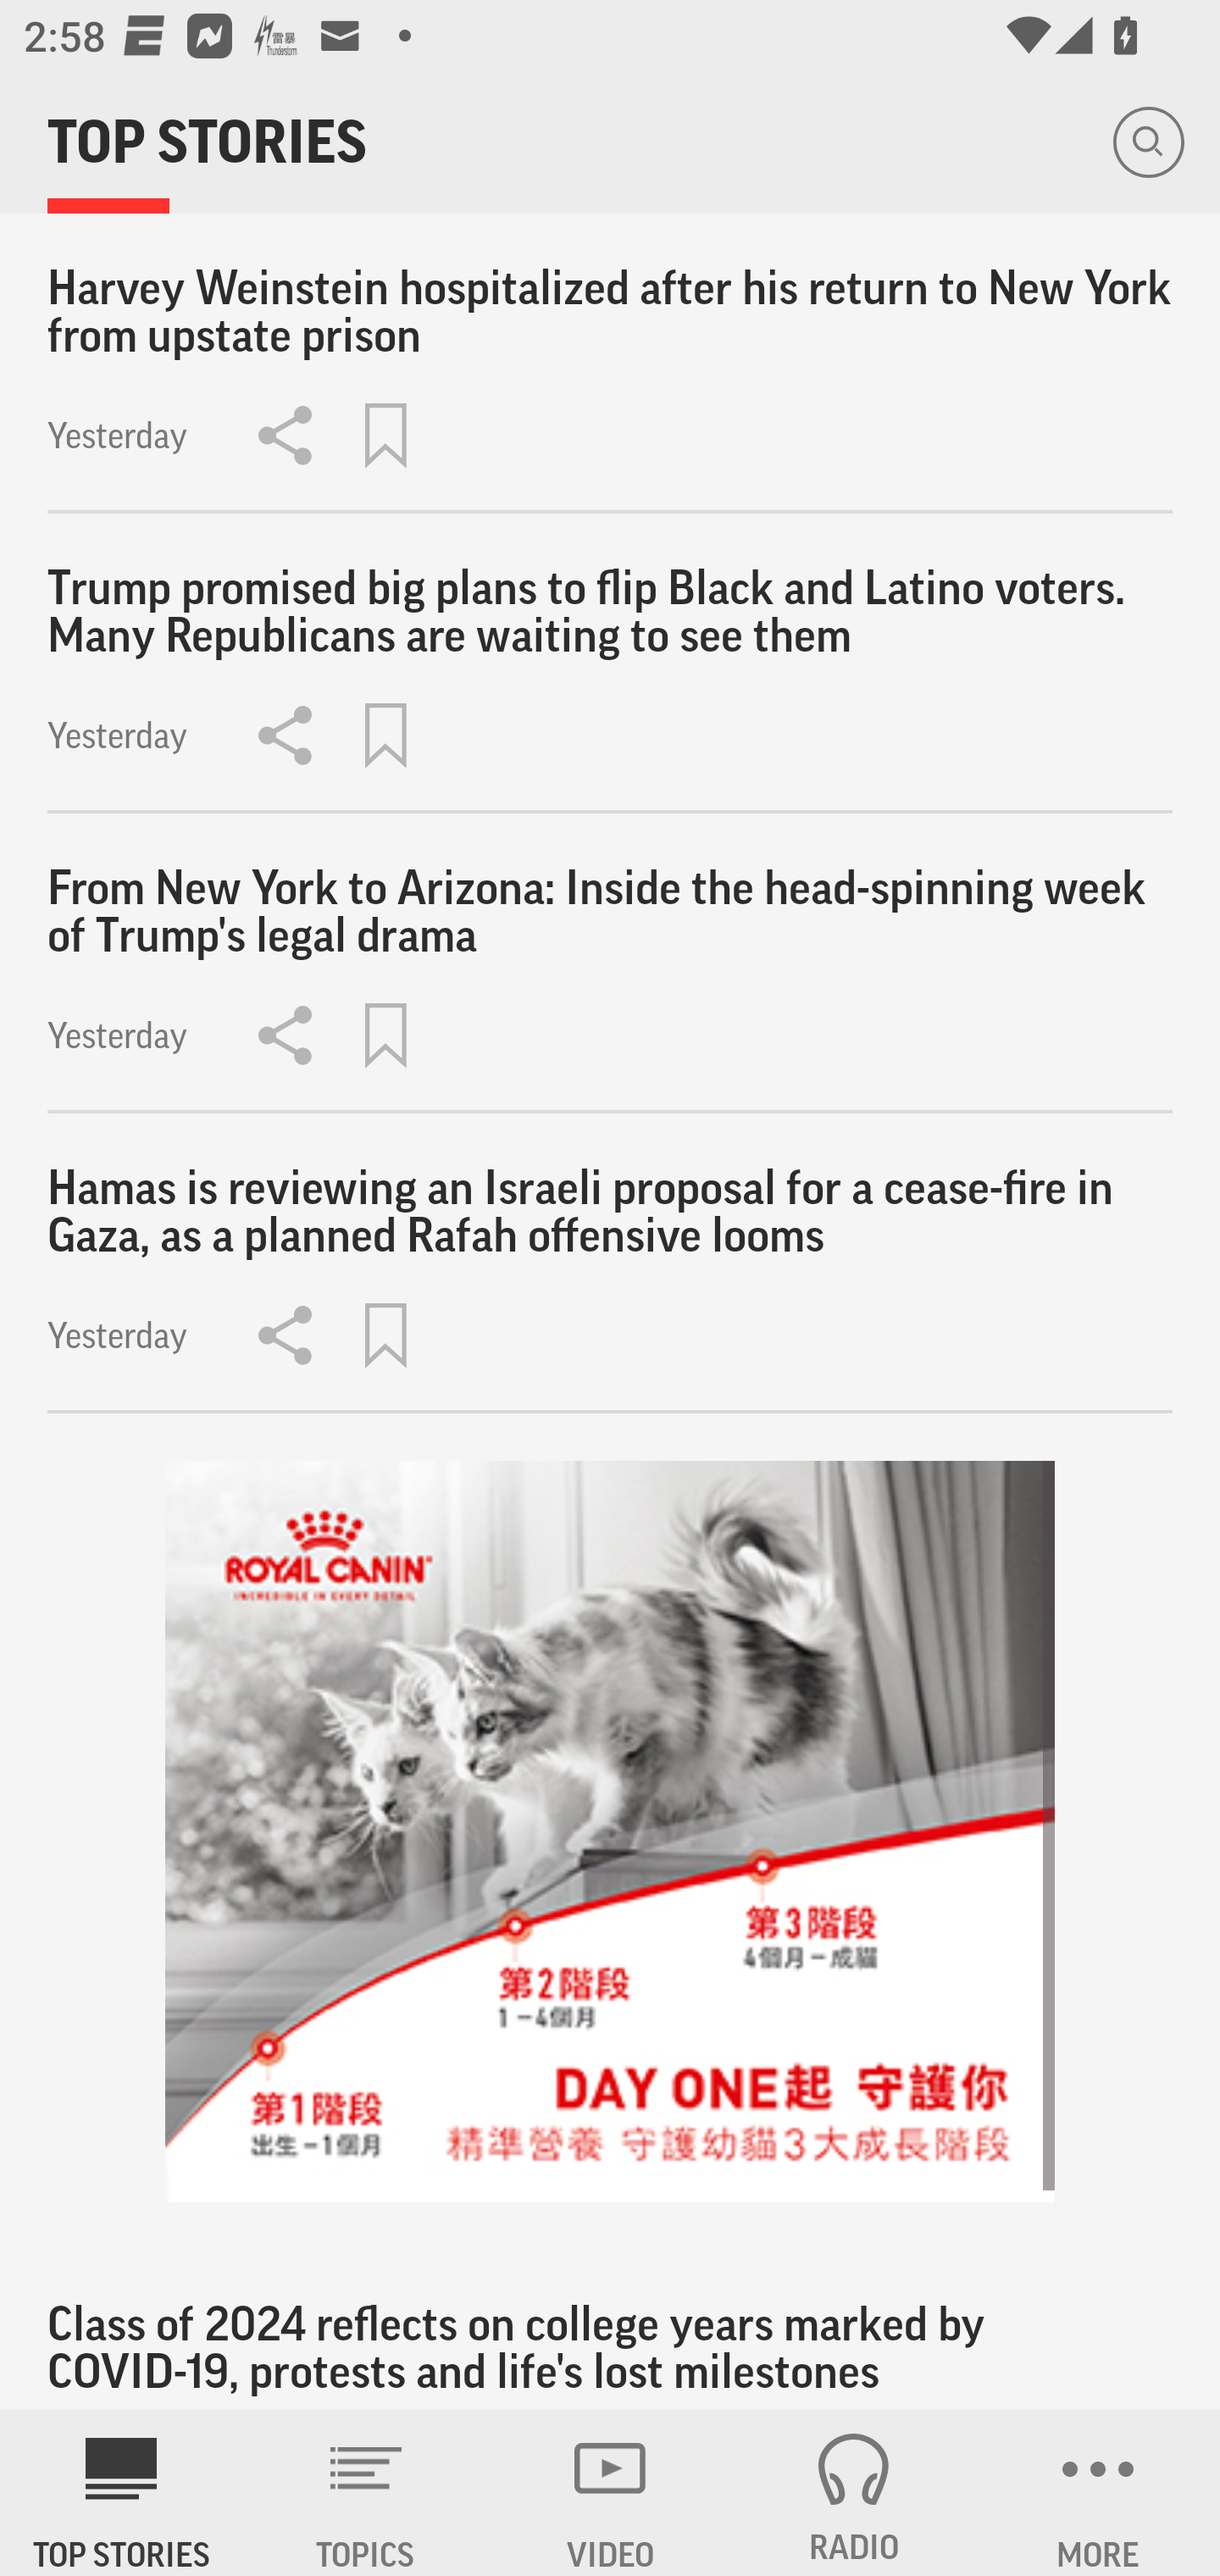  What do you see at coordinates (366, 2493) in the screenshot?
I see `TOPICS` at bounding box center [366, 2493].